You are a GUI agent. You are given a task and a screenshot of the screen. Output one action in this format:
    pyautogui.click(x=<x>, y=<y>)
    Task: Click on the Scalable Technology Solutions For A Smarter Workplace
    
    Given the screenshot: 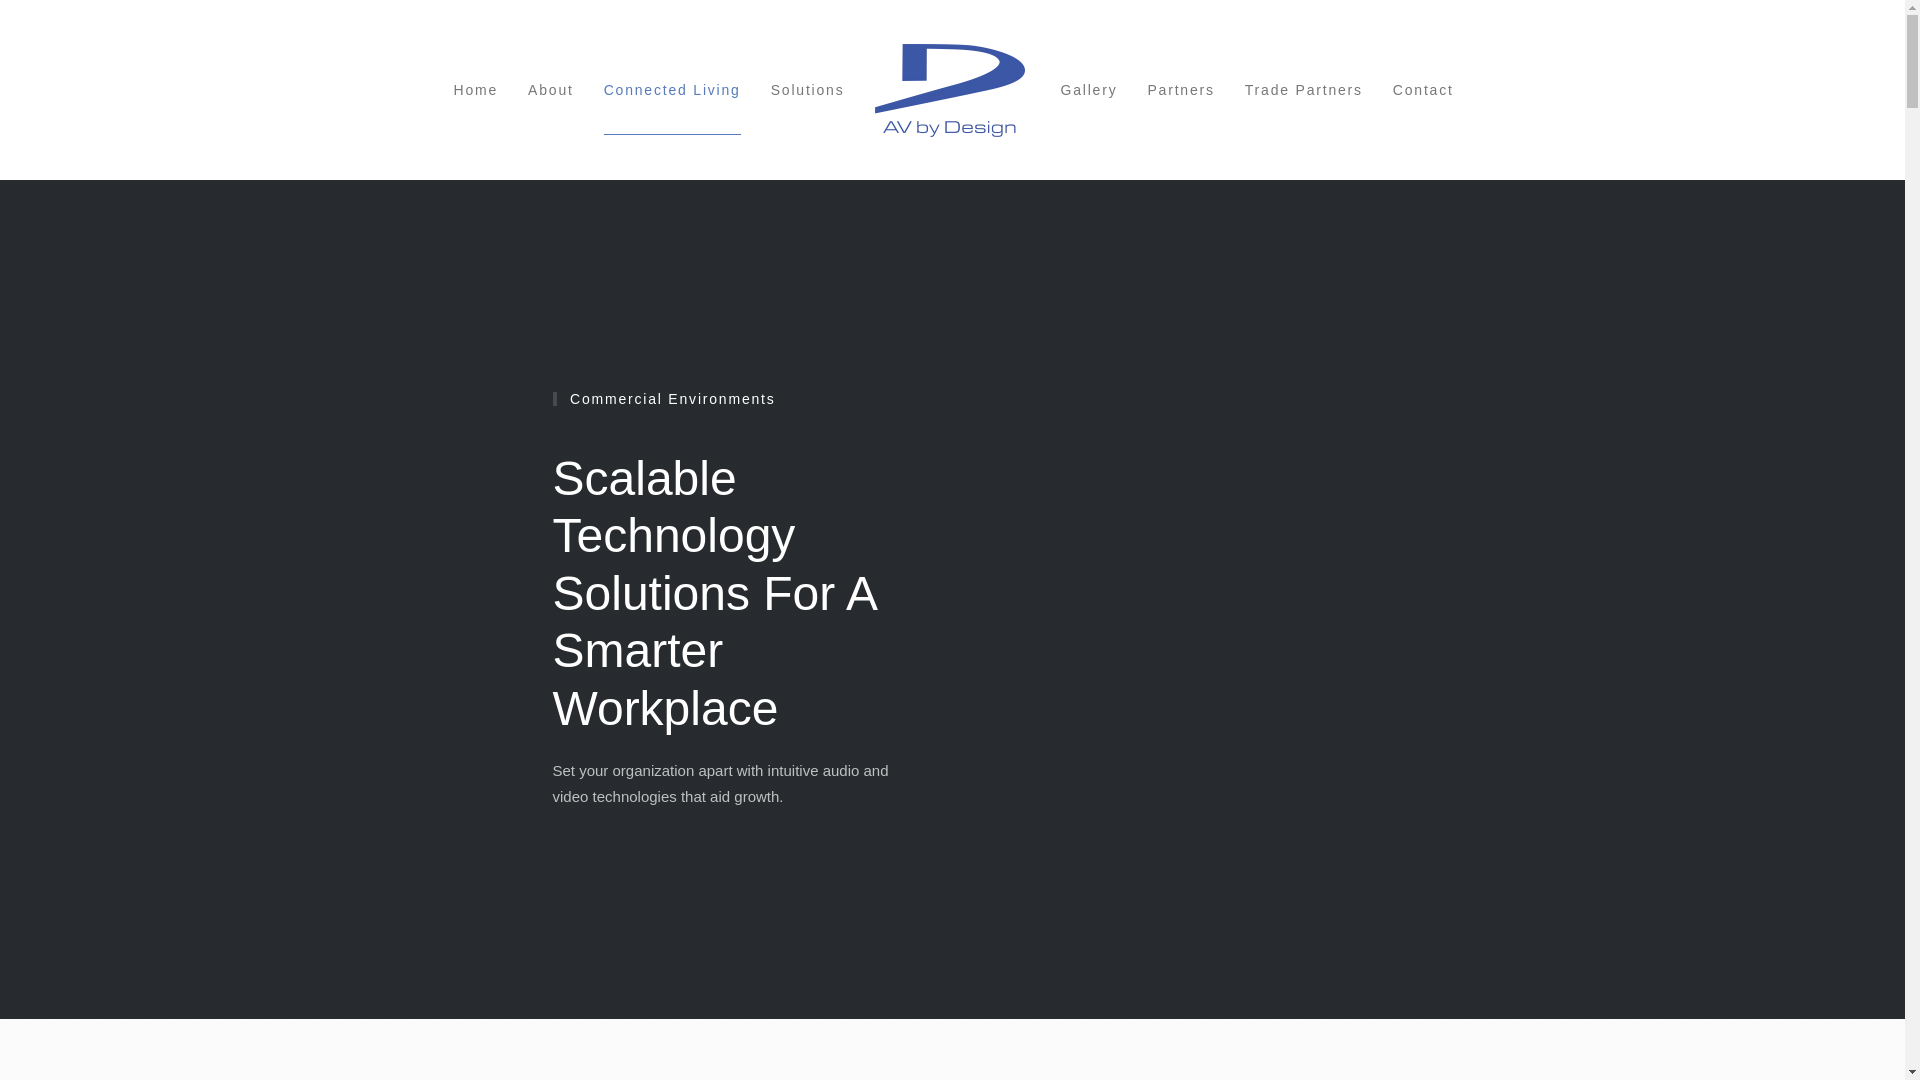 What is the action you would take?
    pyautogui.click(x=734, y=594)
    